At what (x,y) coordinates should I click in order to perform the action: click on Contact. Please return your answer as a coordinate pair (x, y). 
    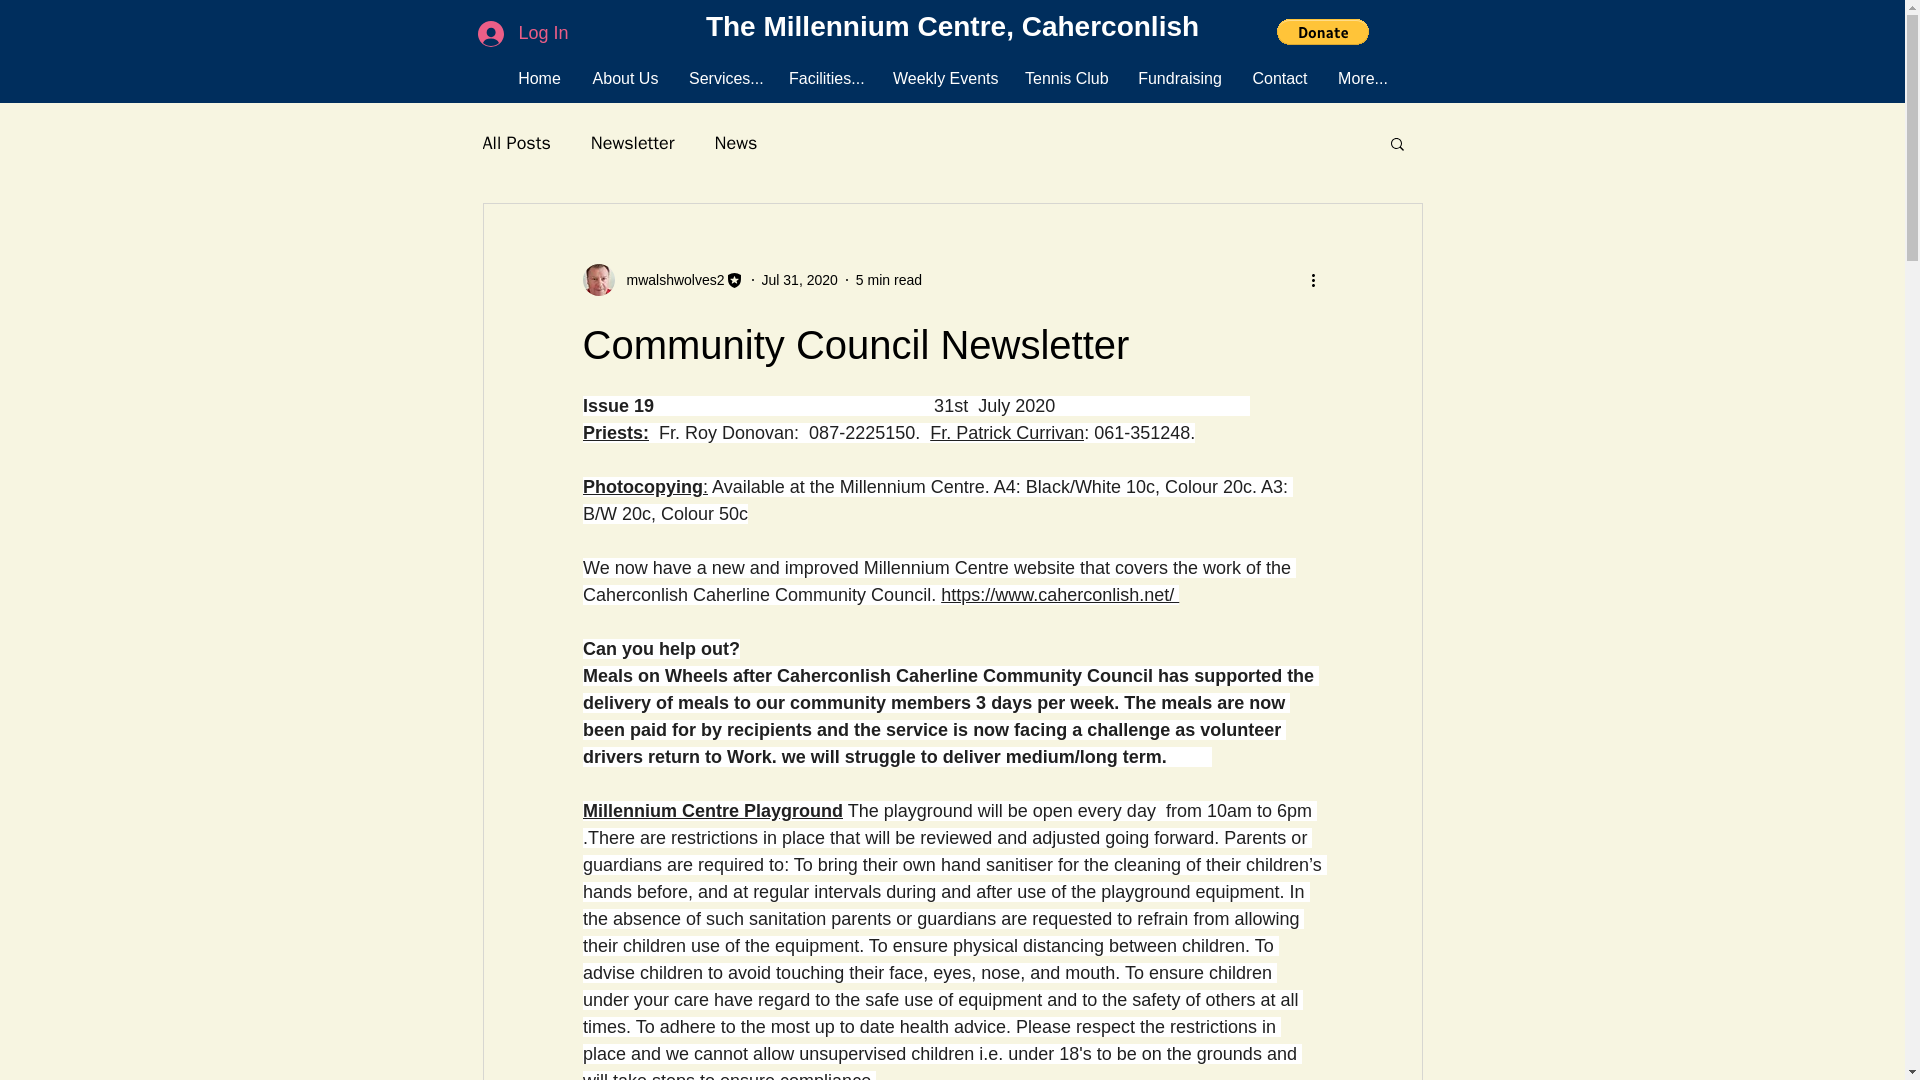
    Looking at the image, I should click on (1279, 78).